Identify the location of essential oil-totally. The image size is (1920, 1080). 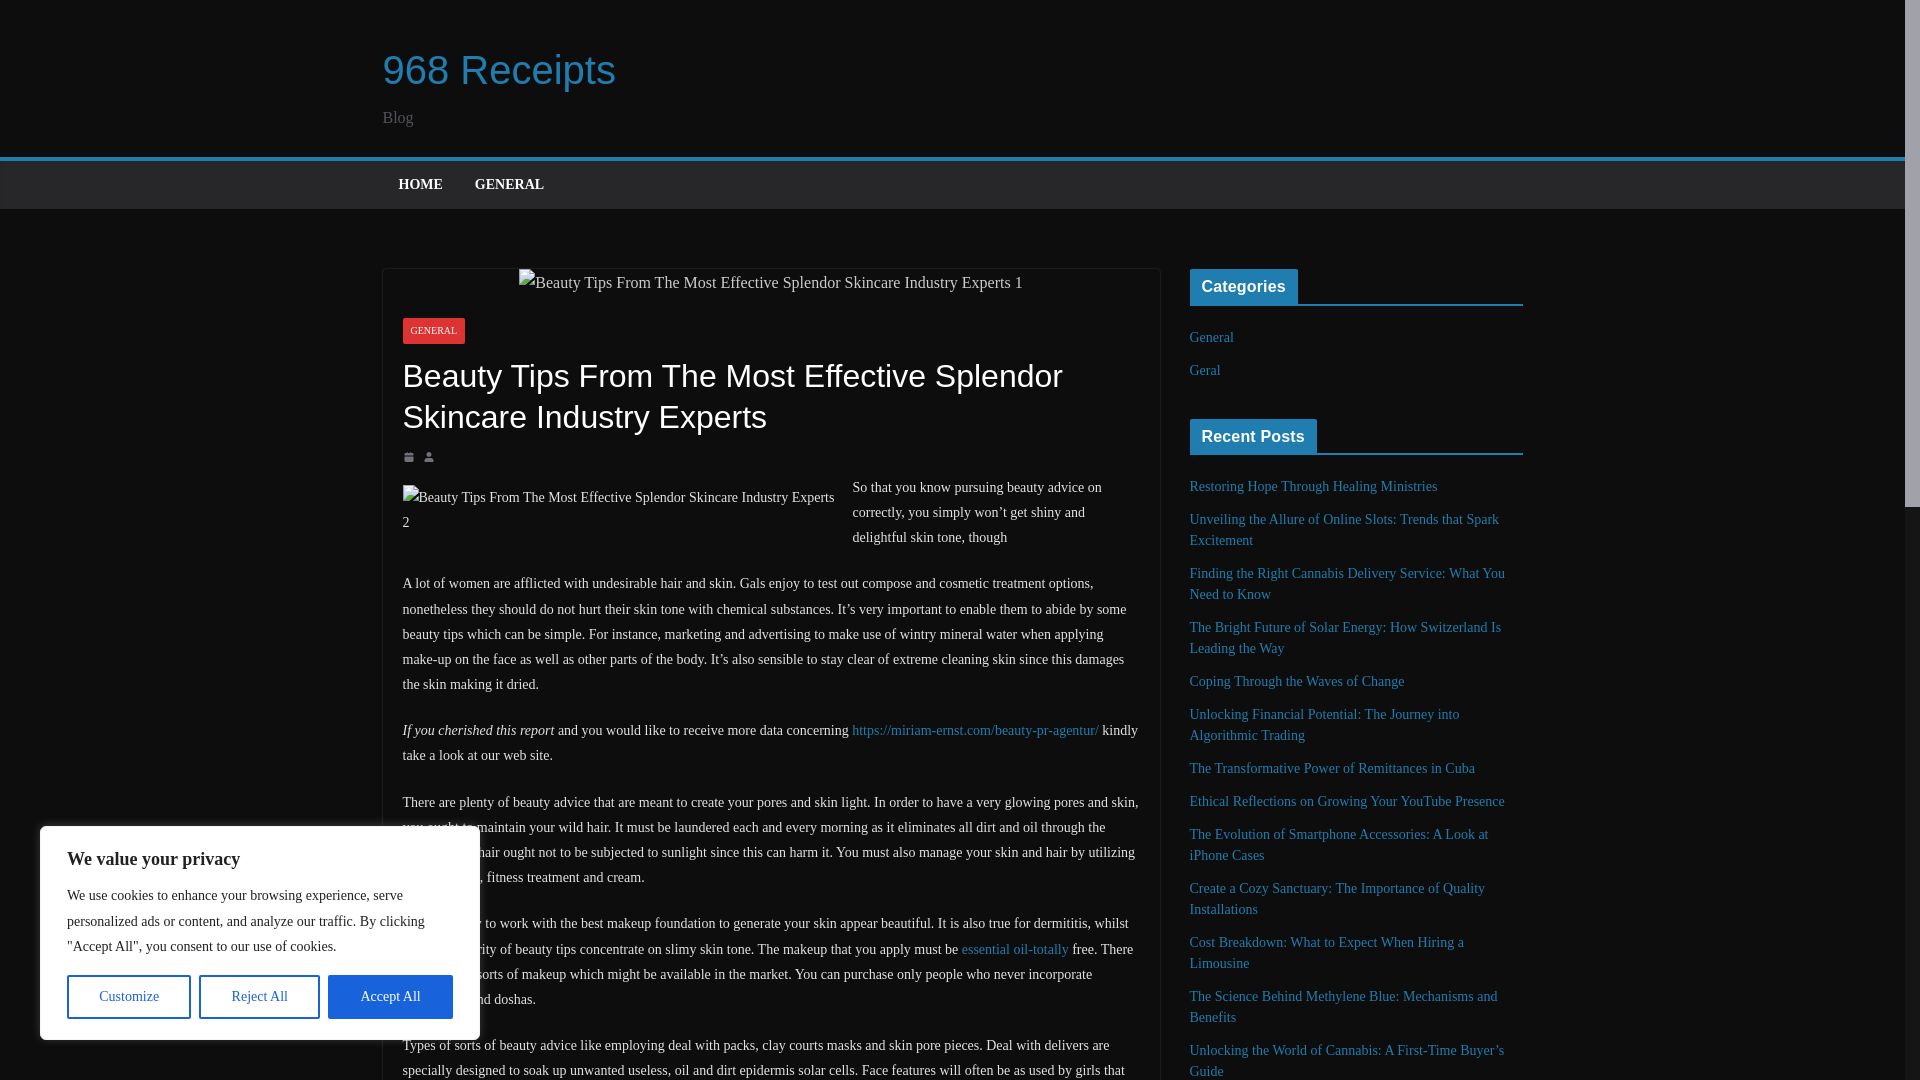
(1015, 948).